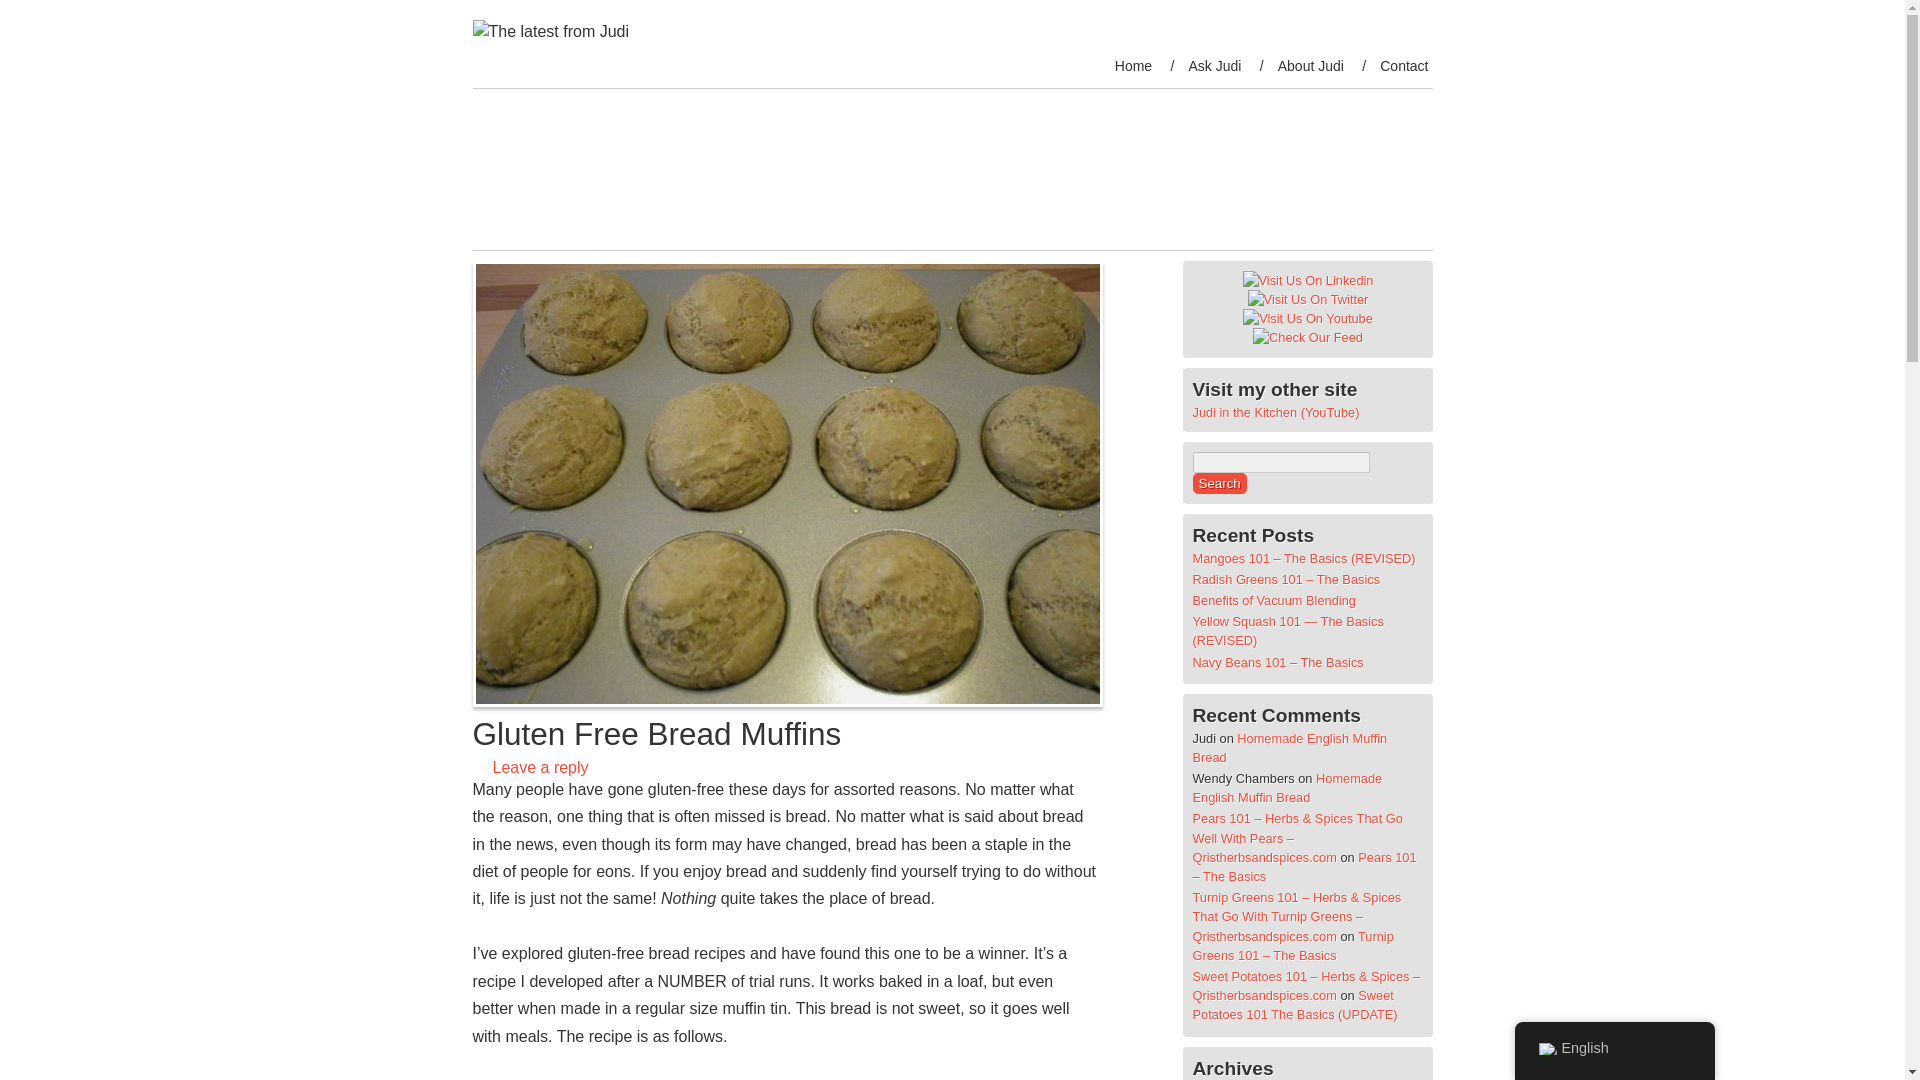  What do you see at coordinates (539, 768) in the screenshot?
I see `Leave a reply` at bounding box center [539, 768].